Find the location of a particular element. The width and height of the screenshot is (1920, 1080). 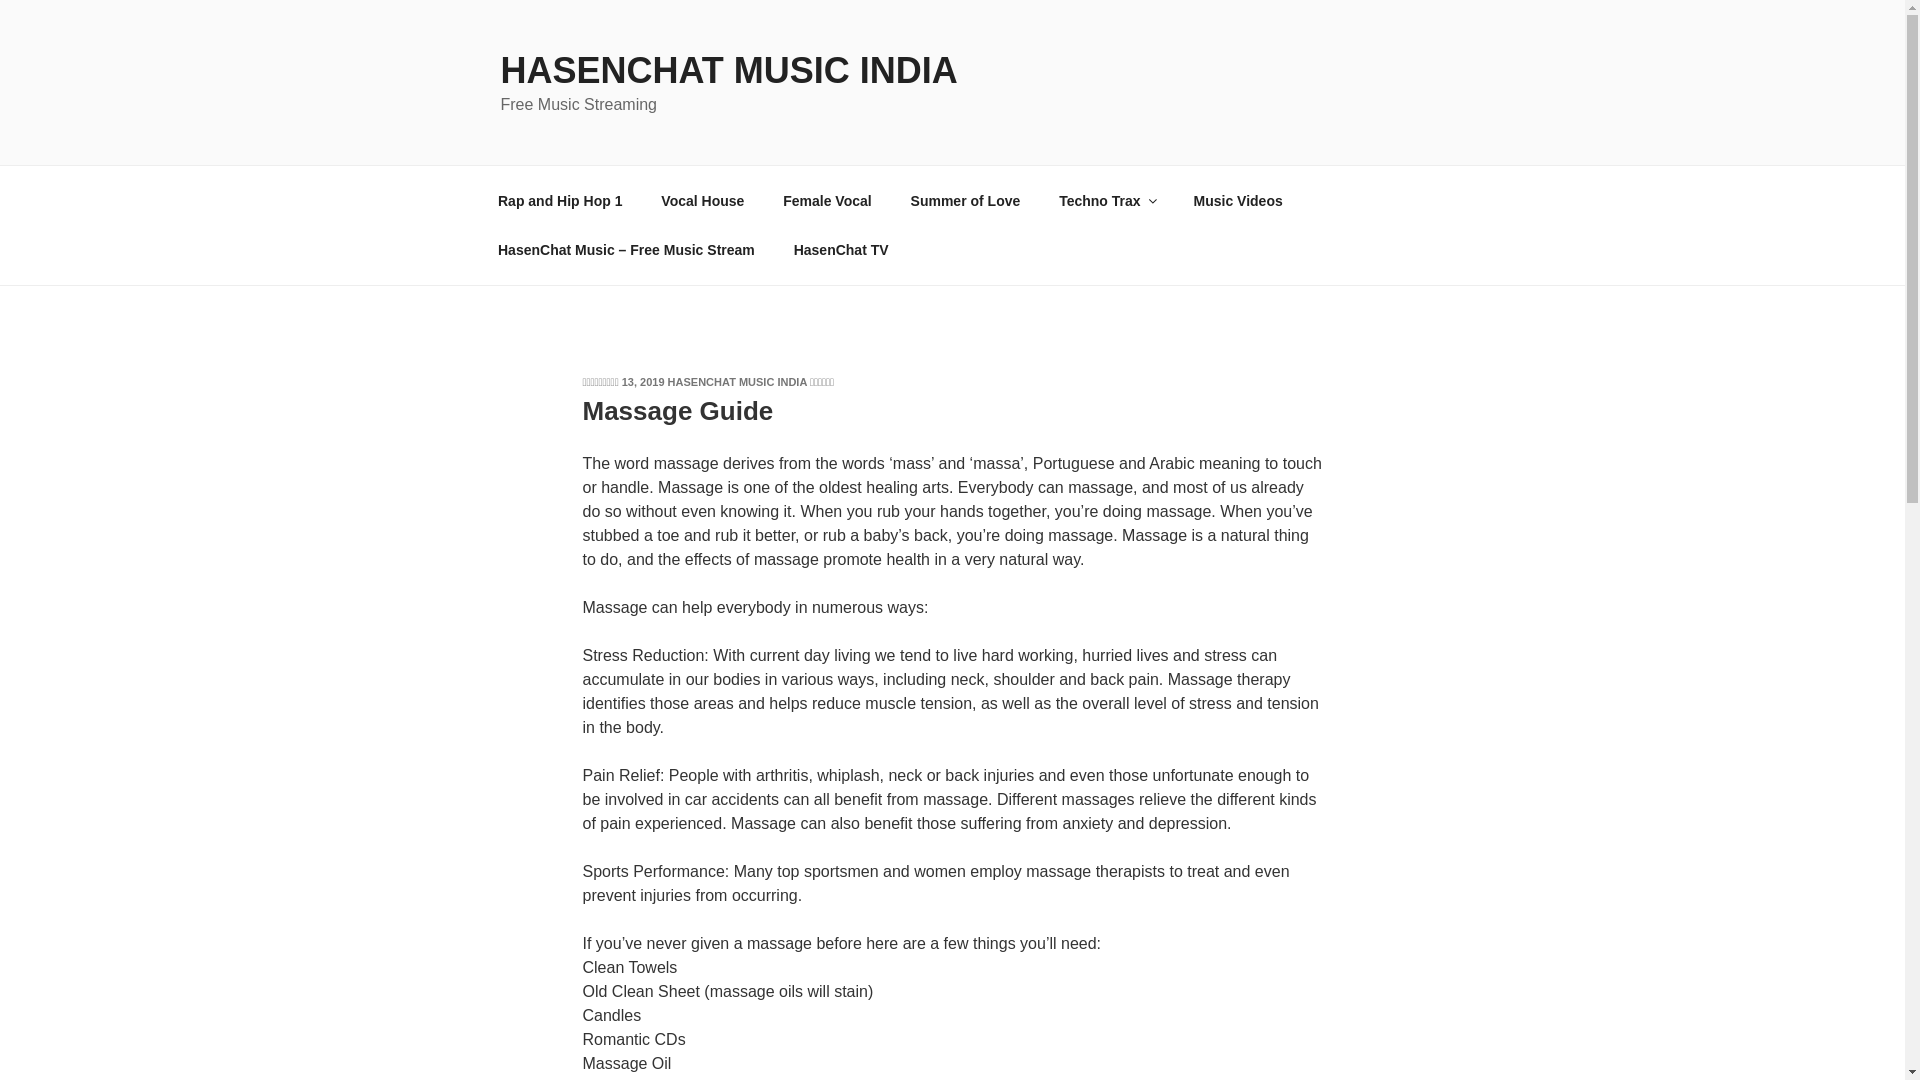

Vocal House is located at coordinates (702, 200).